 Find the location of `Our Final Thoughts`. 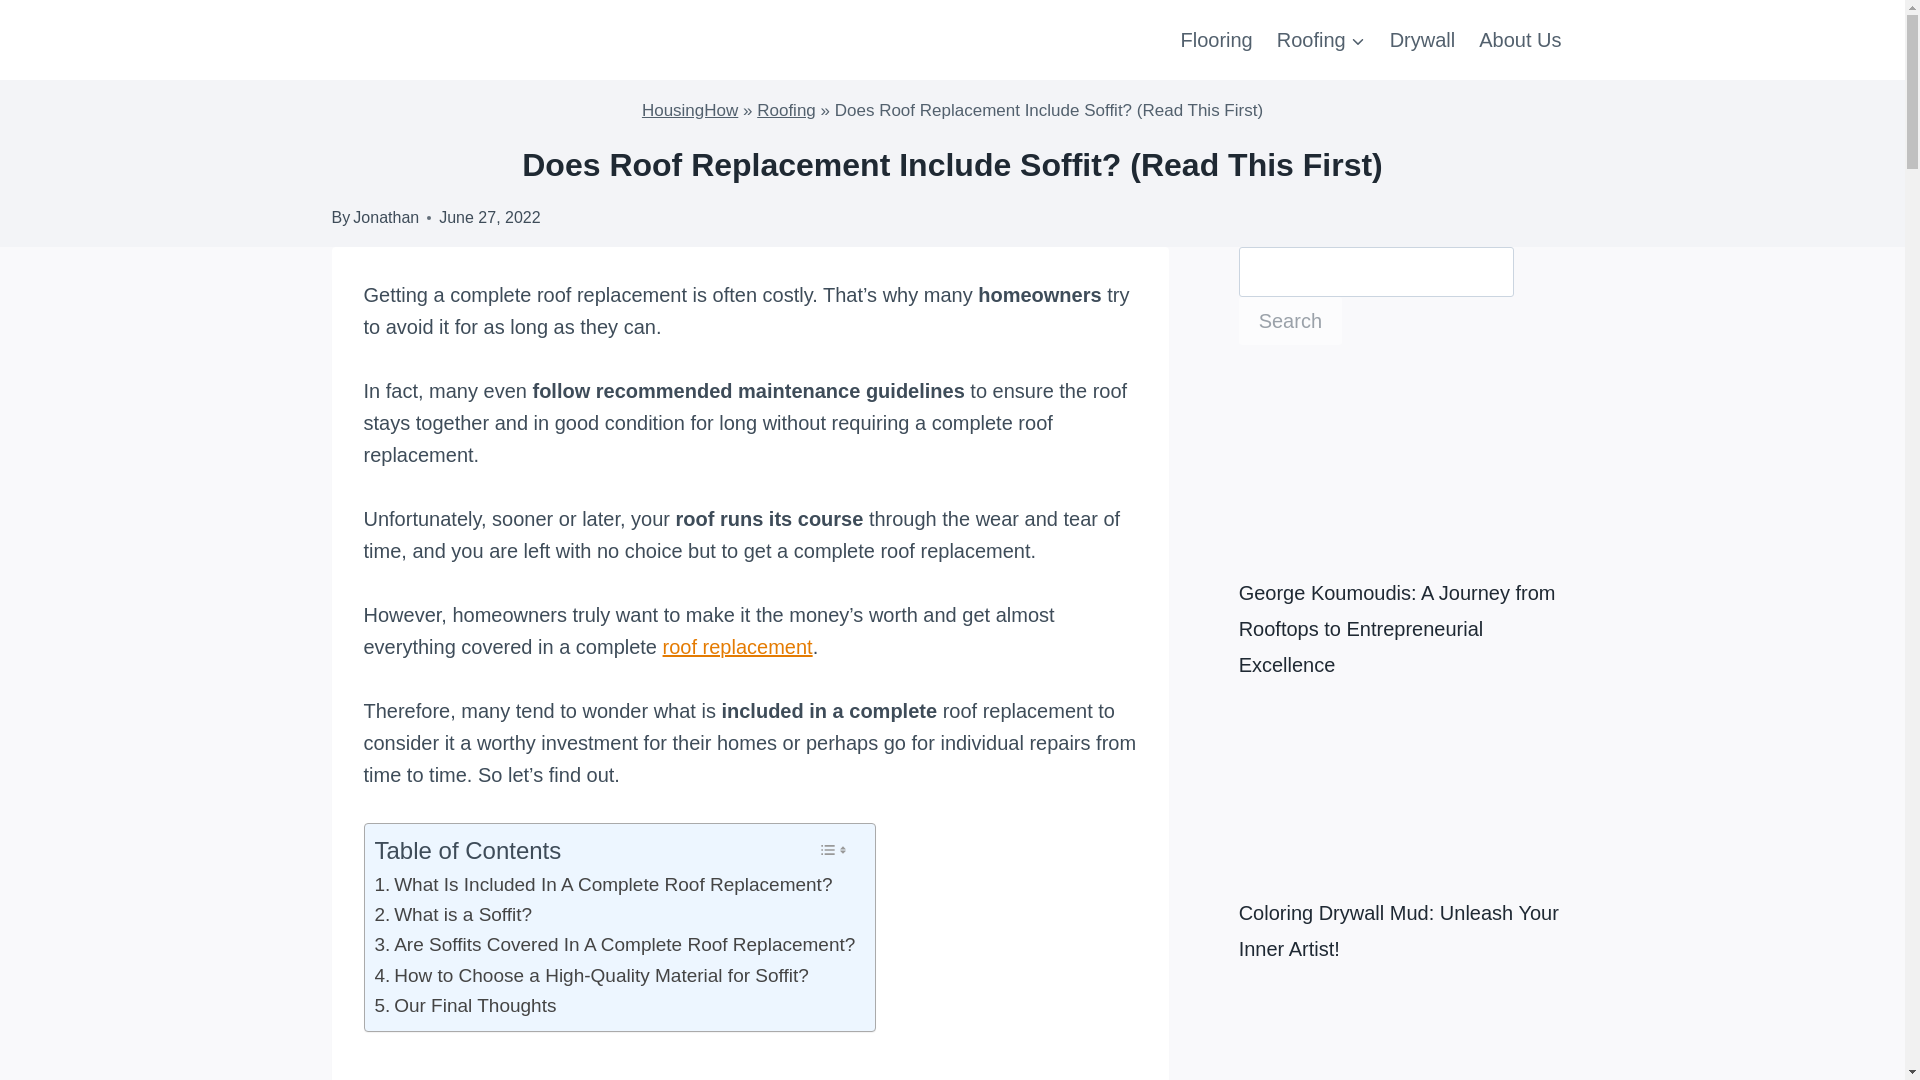

Our Final Thoughts is located at coordinates (465, 1006).